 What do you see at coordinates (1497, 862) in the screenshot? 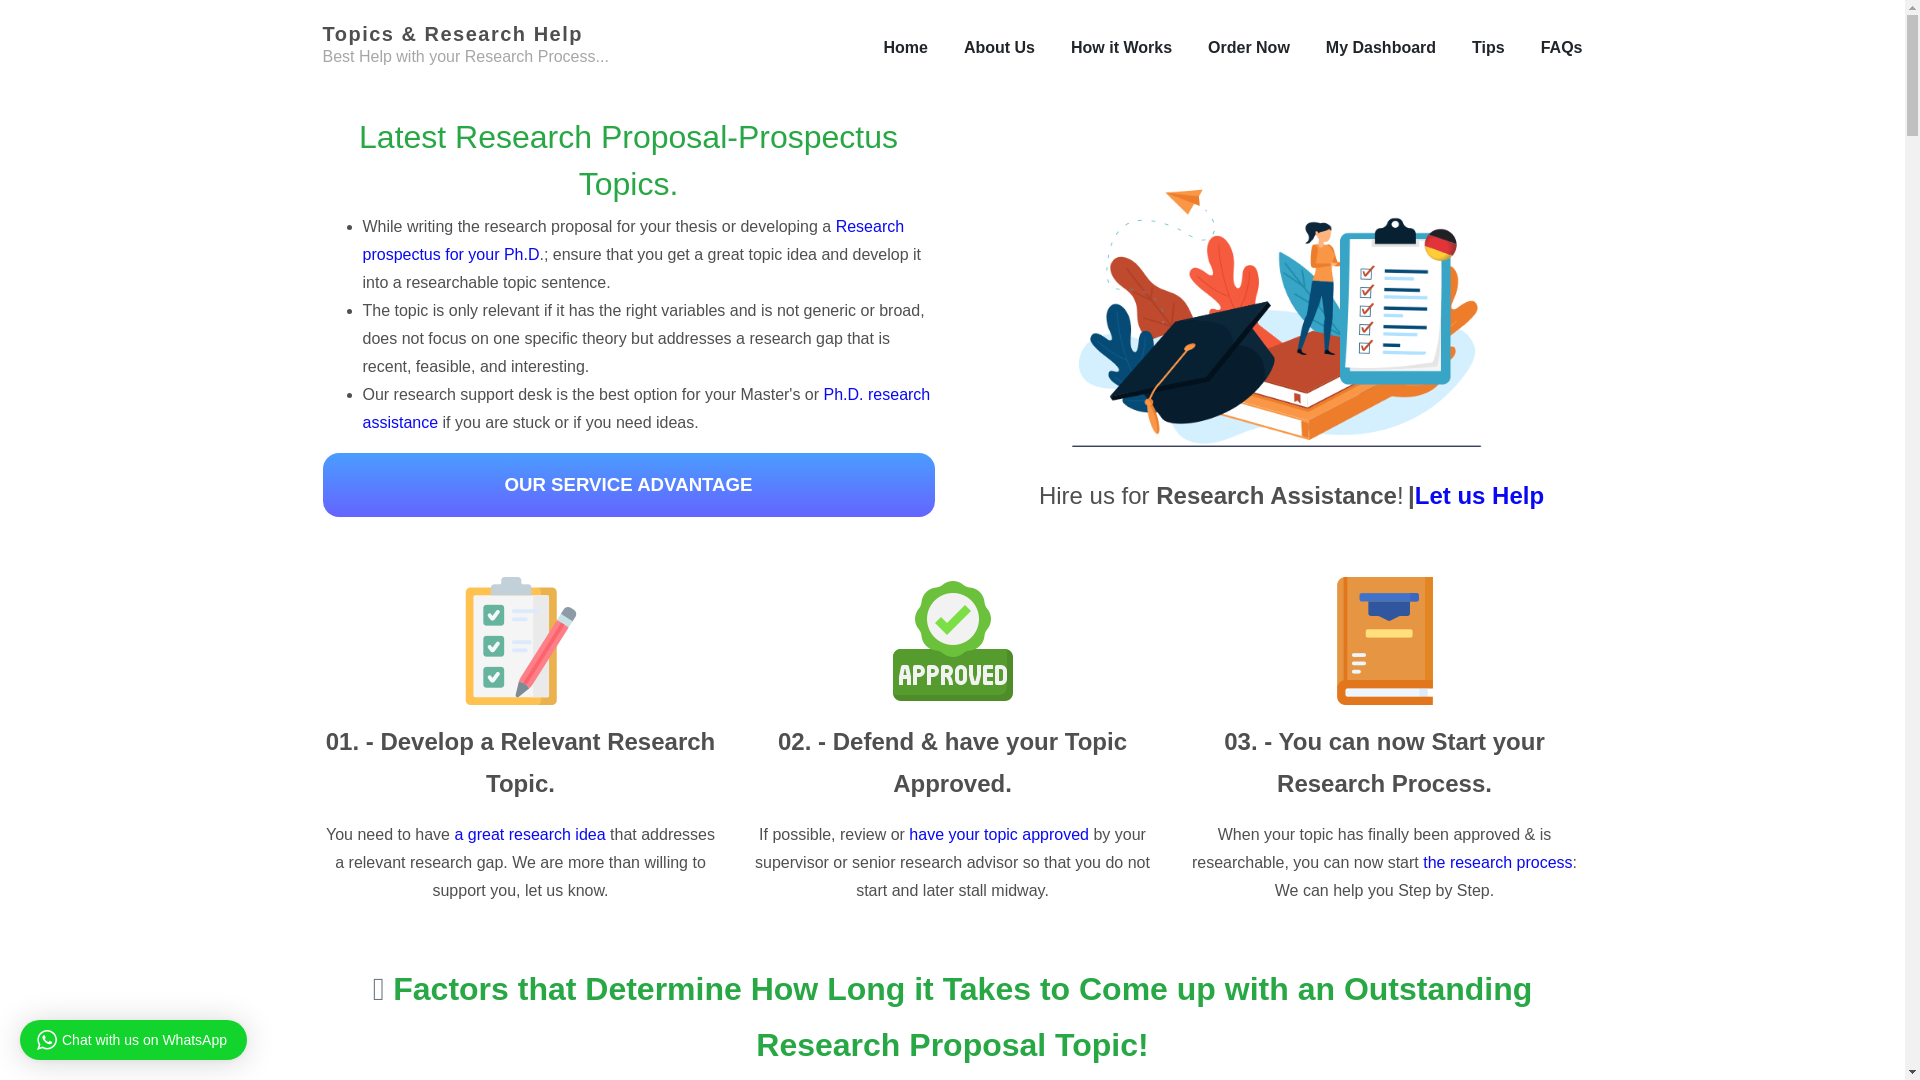
I see `the research process` at bounding box center [1497, 862].